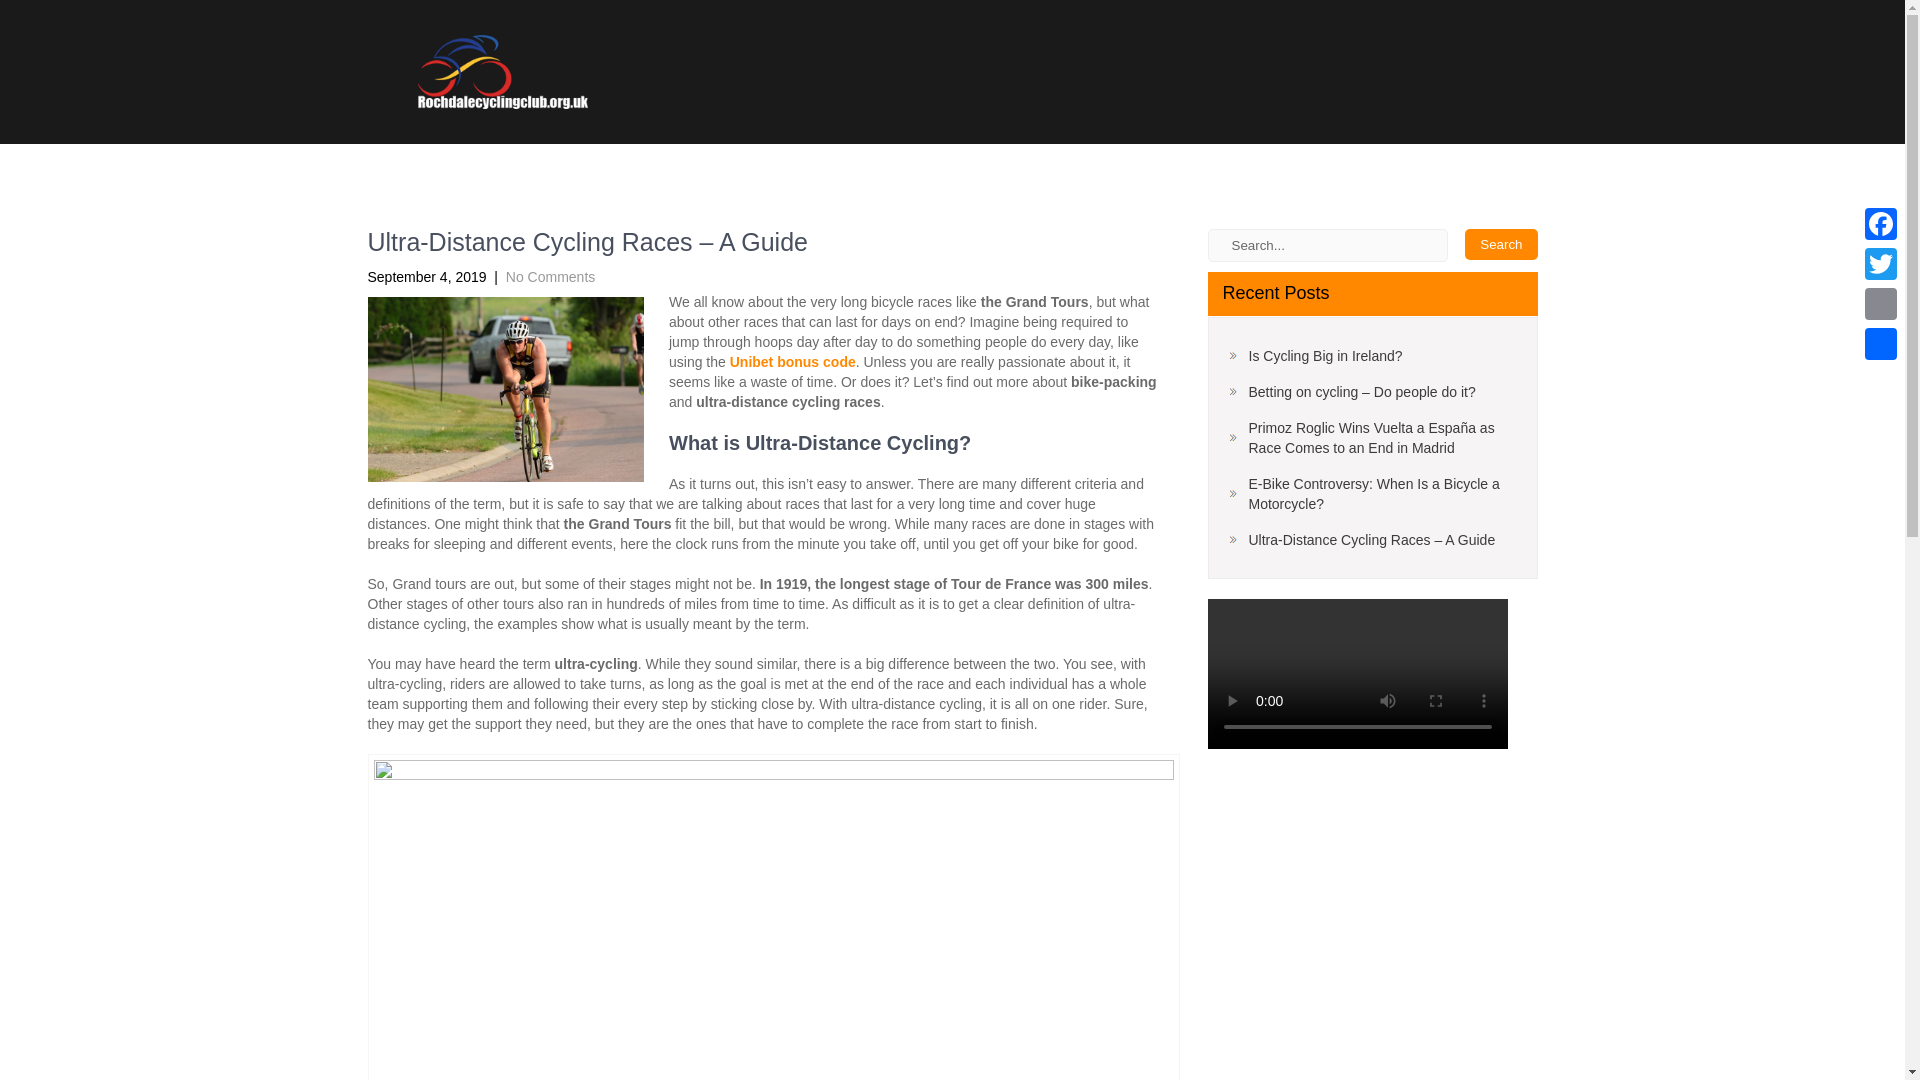 The image size is (1920, 1080). Describe the element at coordinates (1500, 244) in the screenshot. I see `Search` at that location.